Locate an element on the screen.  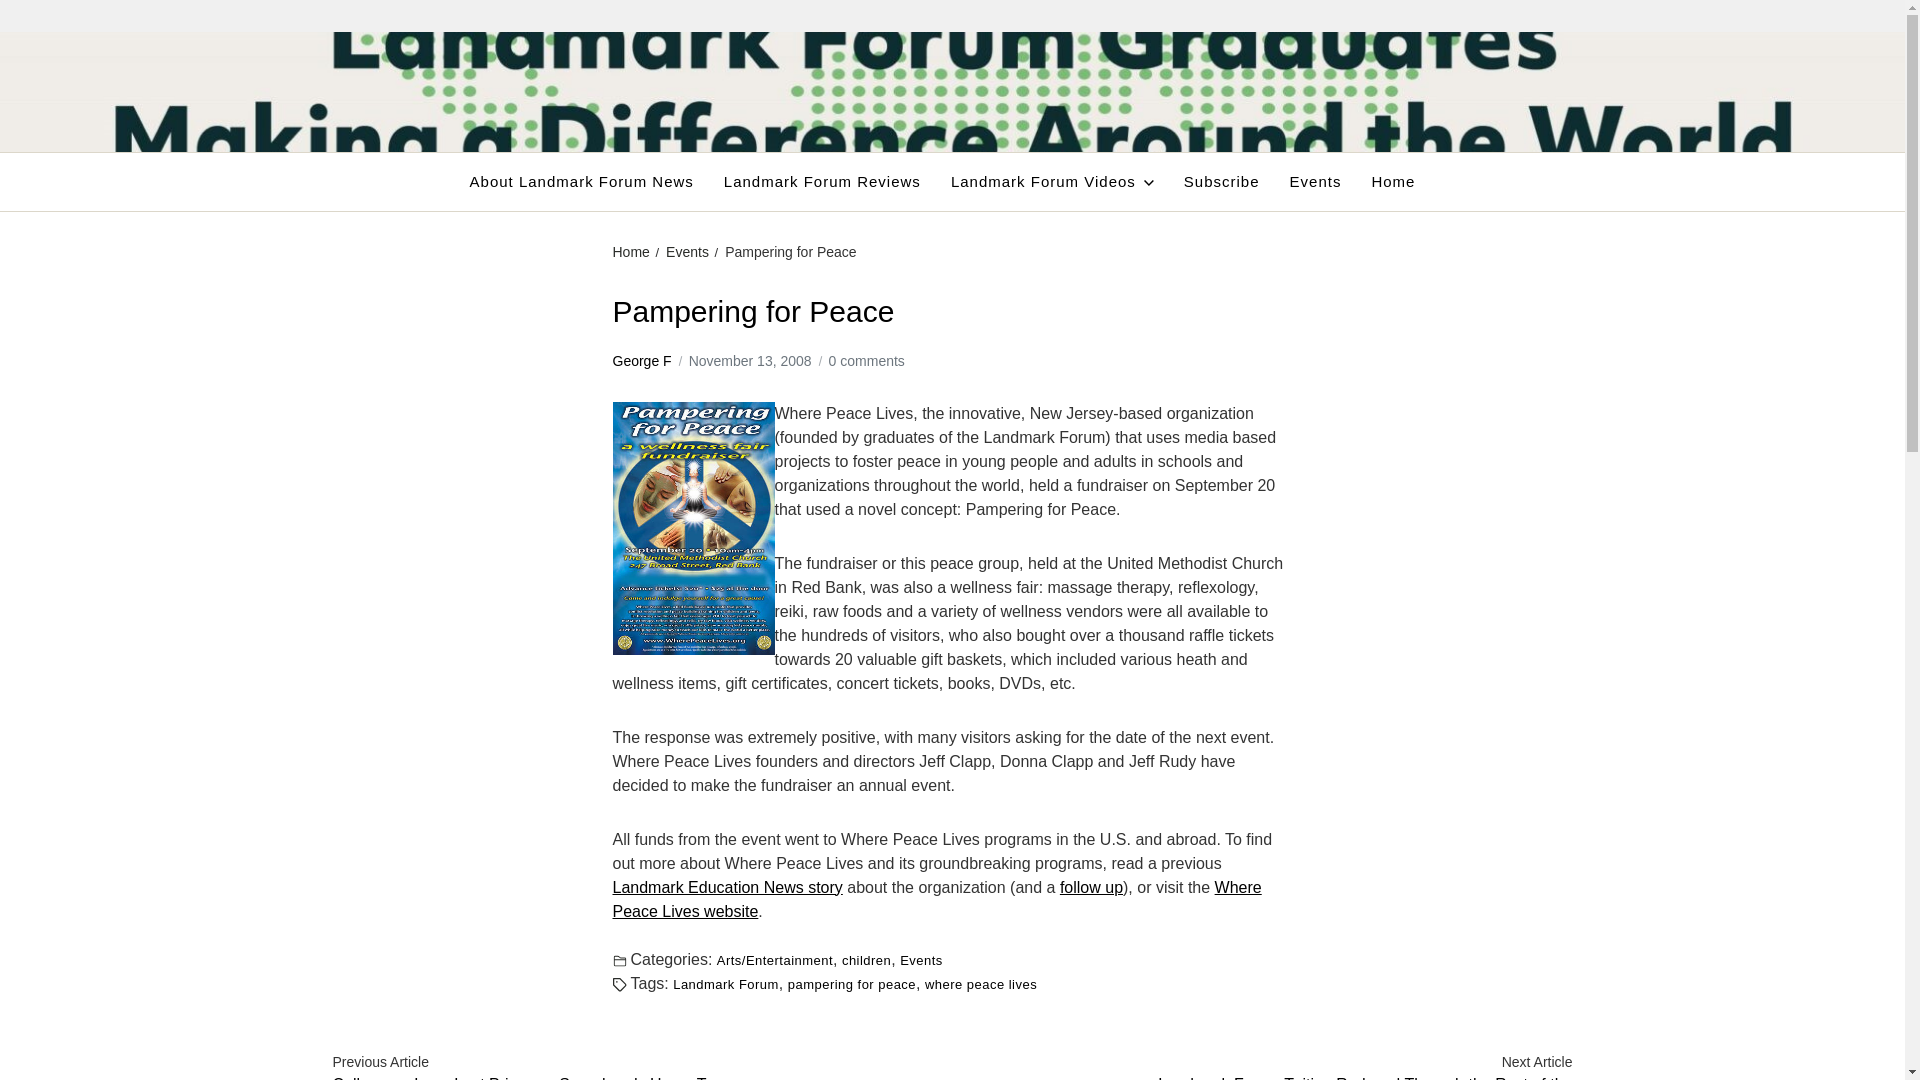
Where Peace Lives website is located at coordinates (936, 898).